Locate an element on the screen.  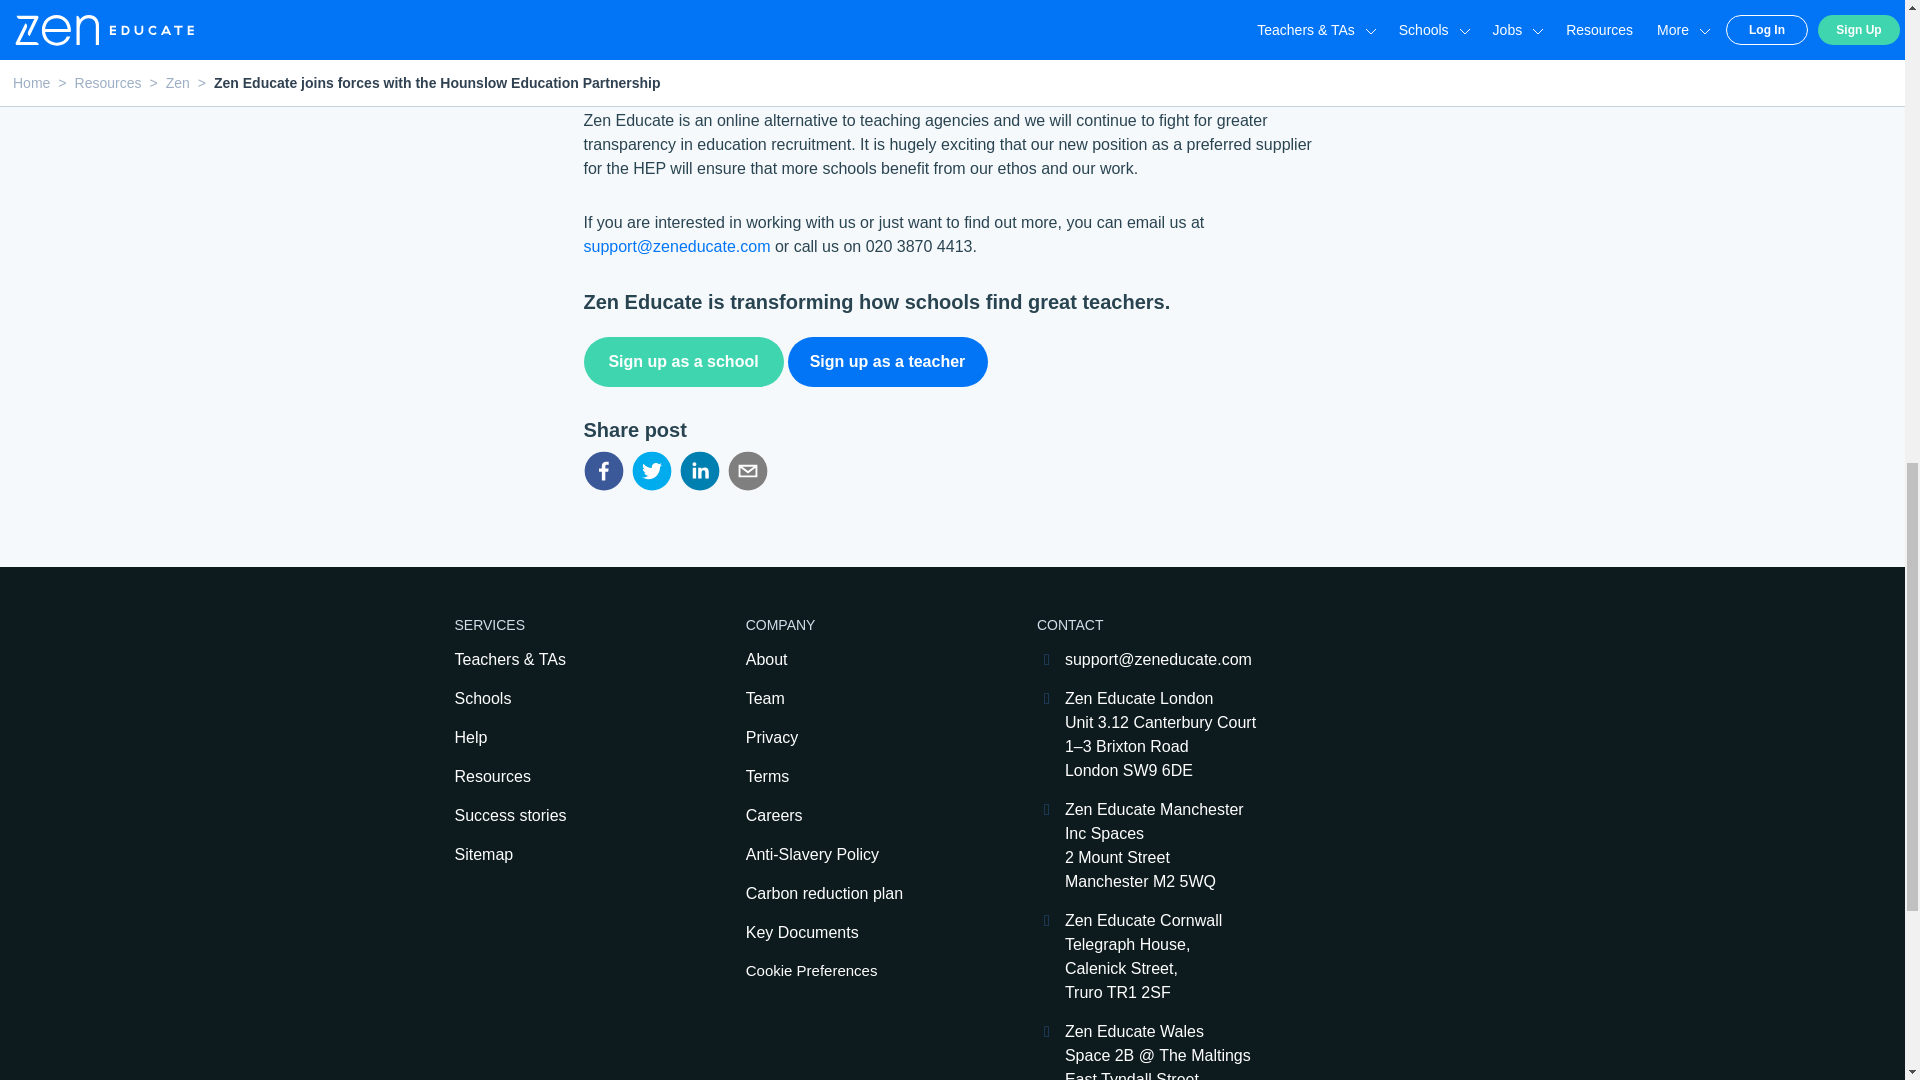
Cookie Preferences is located at coordinates (856, 971).